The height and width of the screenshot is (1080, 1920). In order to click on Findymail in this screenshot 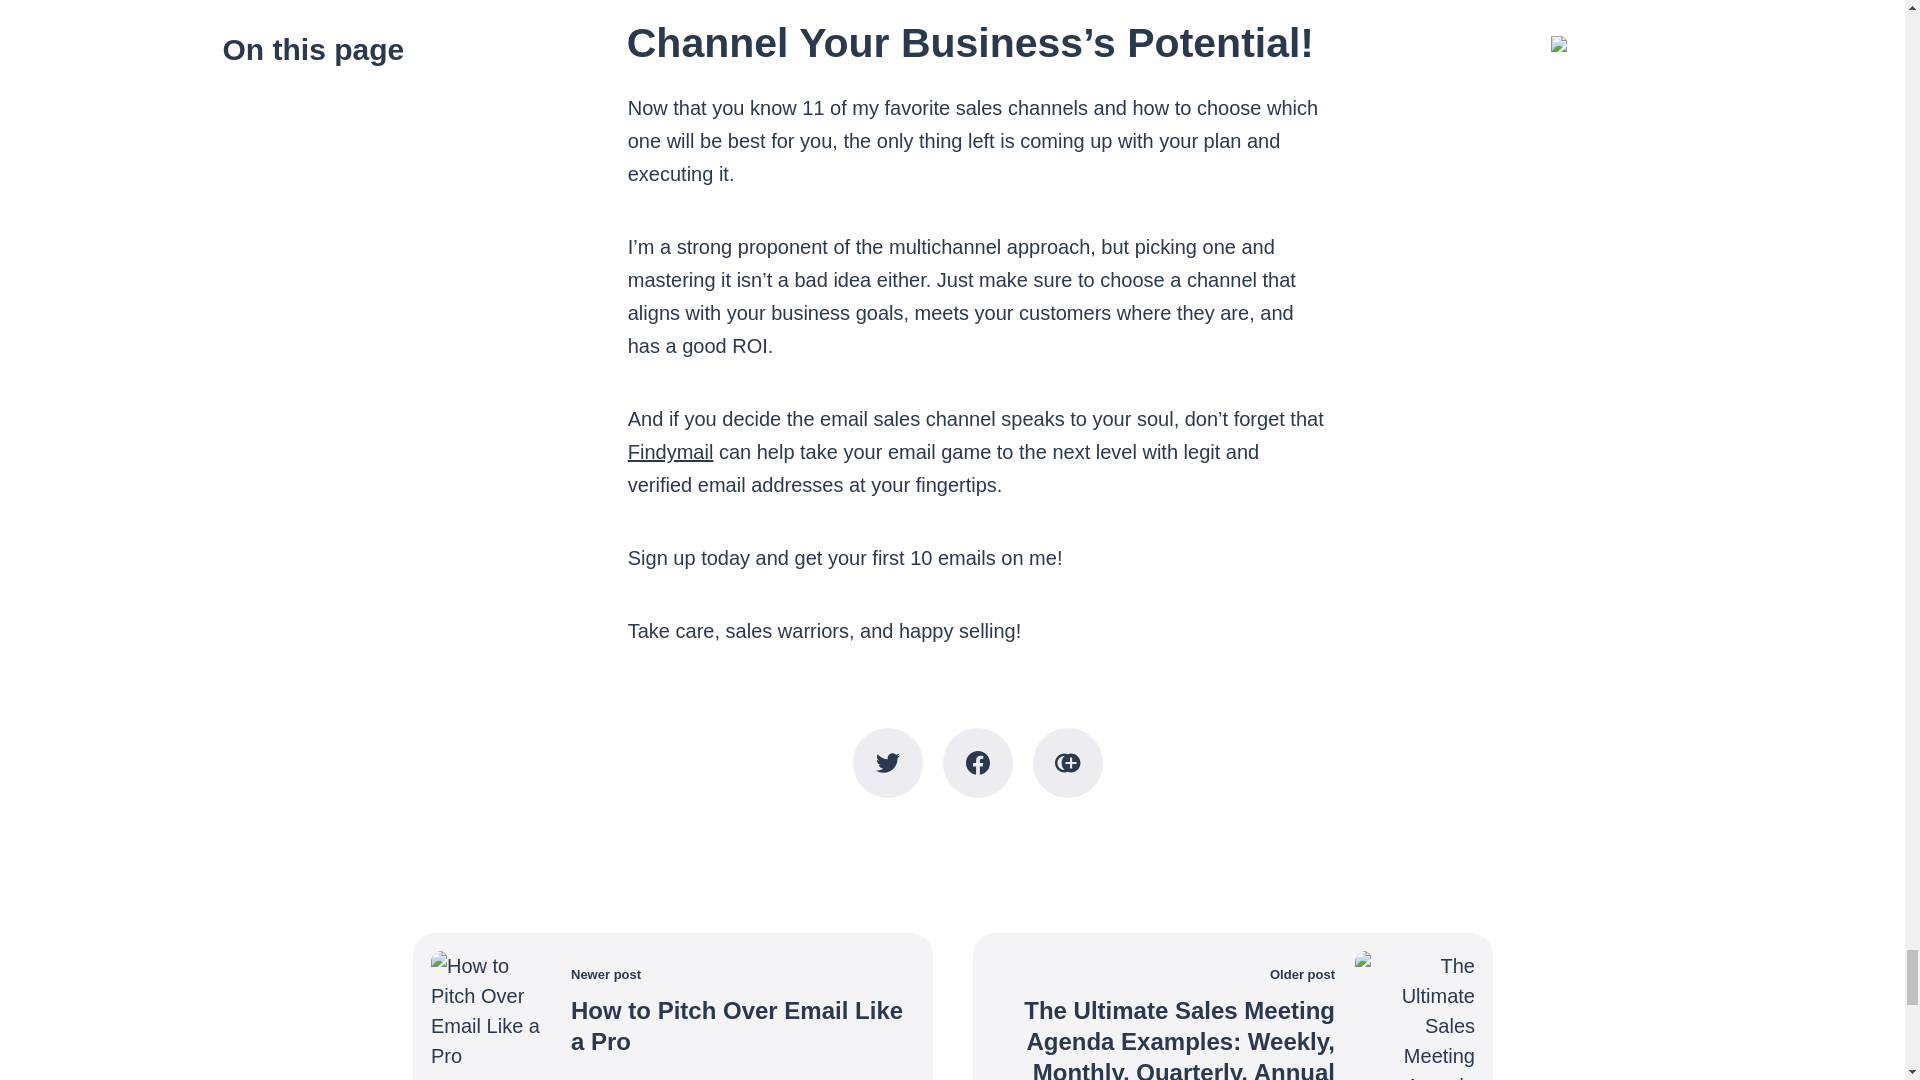, I will do `click(670, 452)`.